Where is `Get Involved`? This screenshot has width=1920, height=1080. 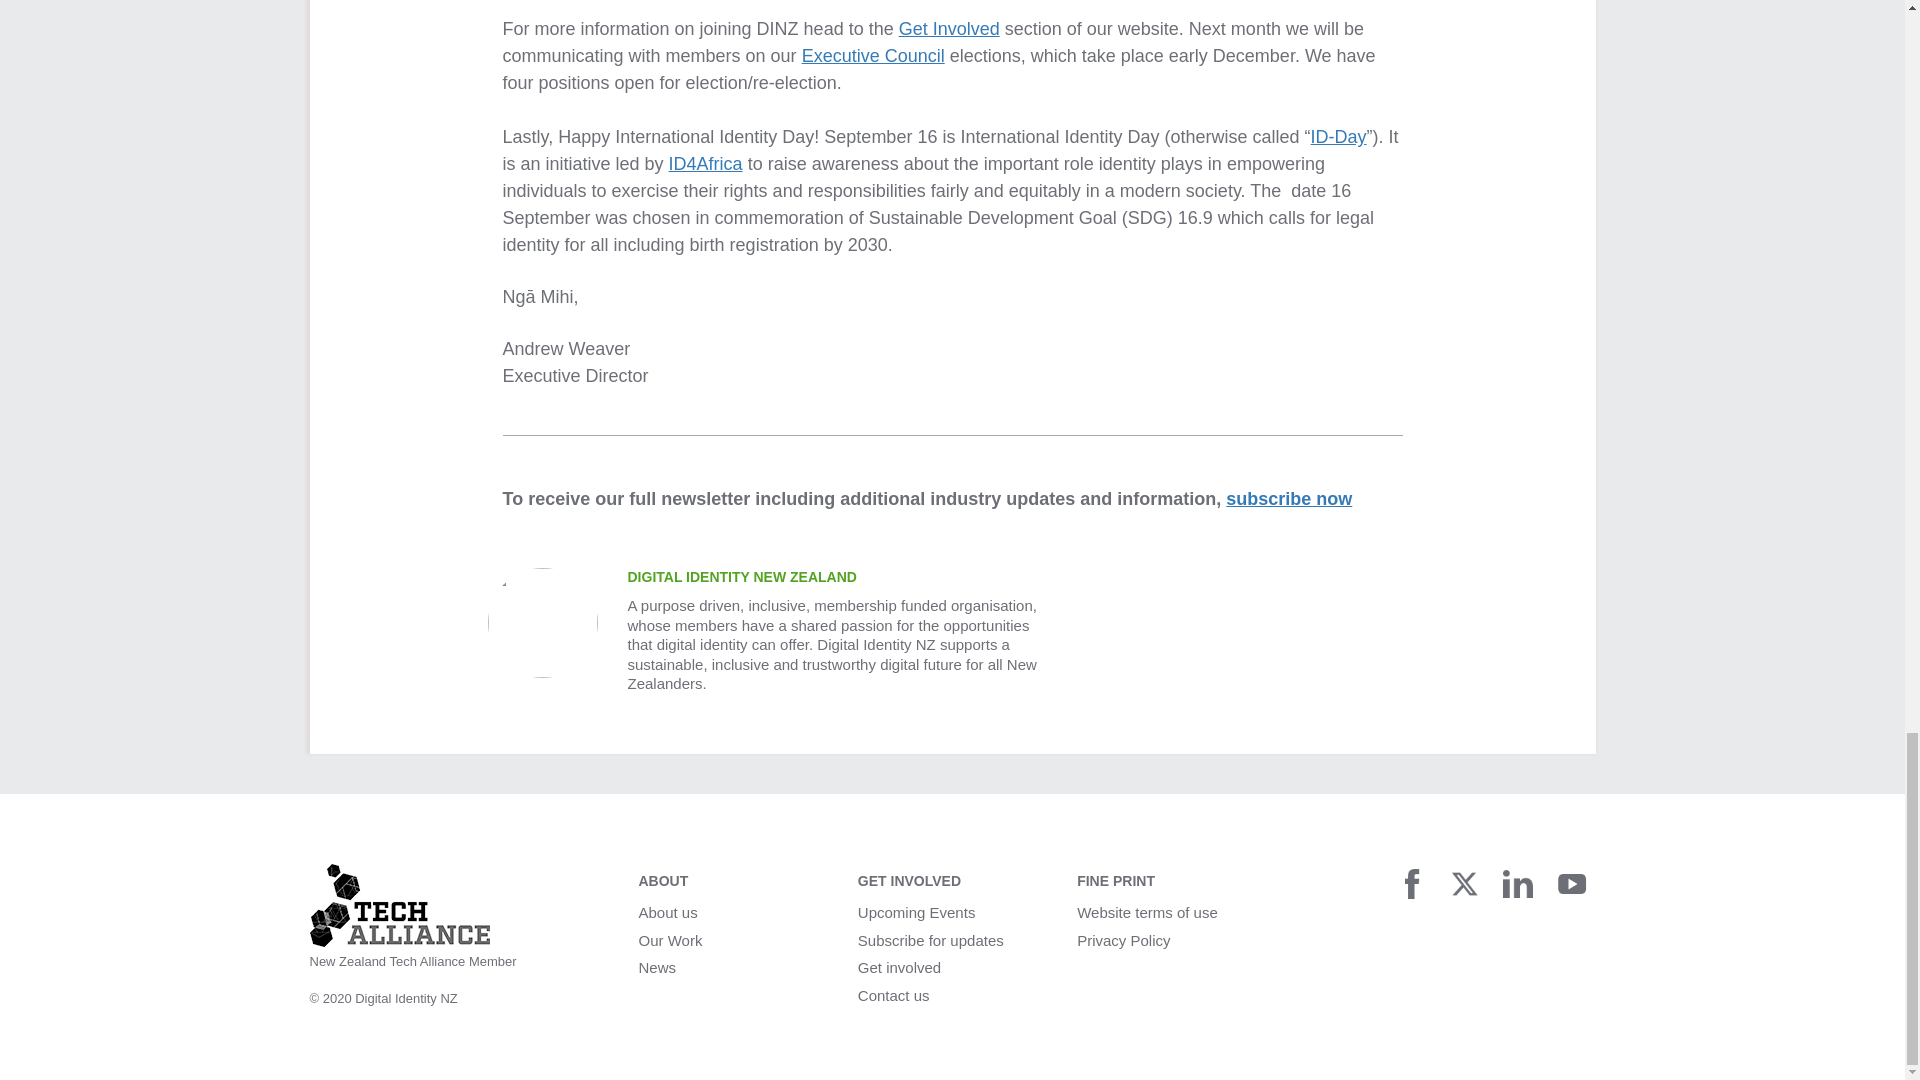
Get Involved is located at coordinates (949, 28).